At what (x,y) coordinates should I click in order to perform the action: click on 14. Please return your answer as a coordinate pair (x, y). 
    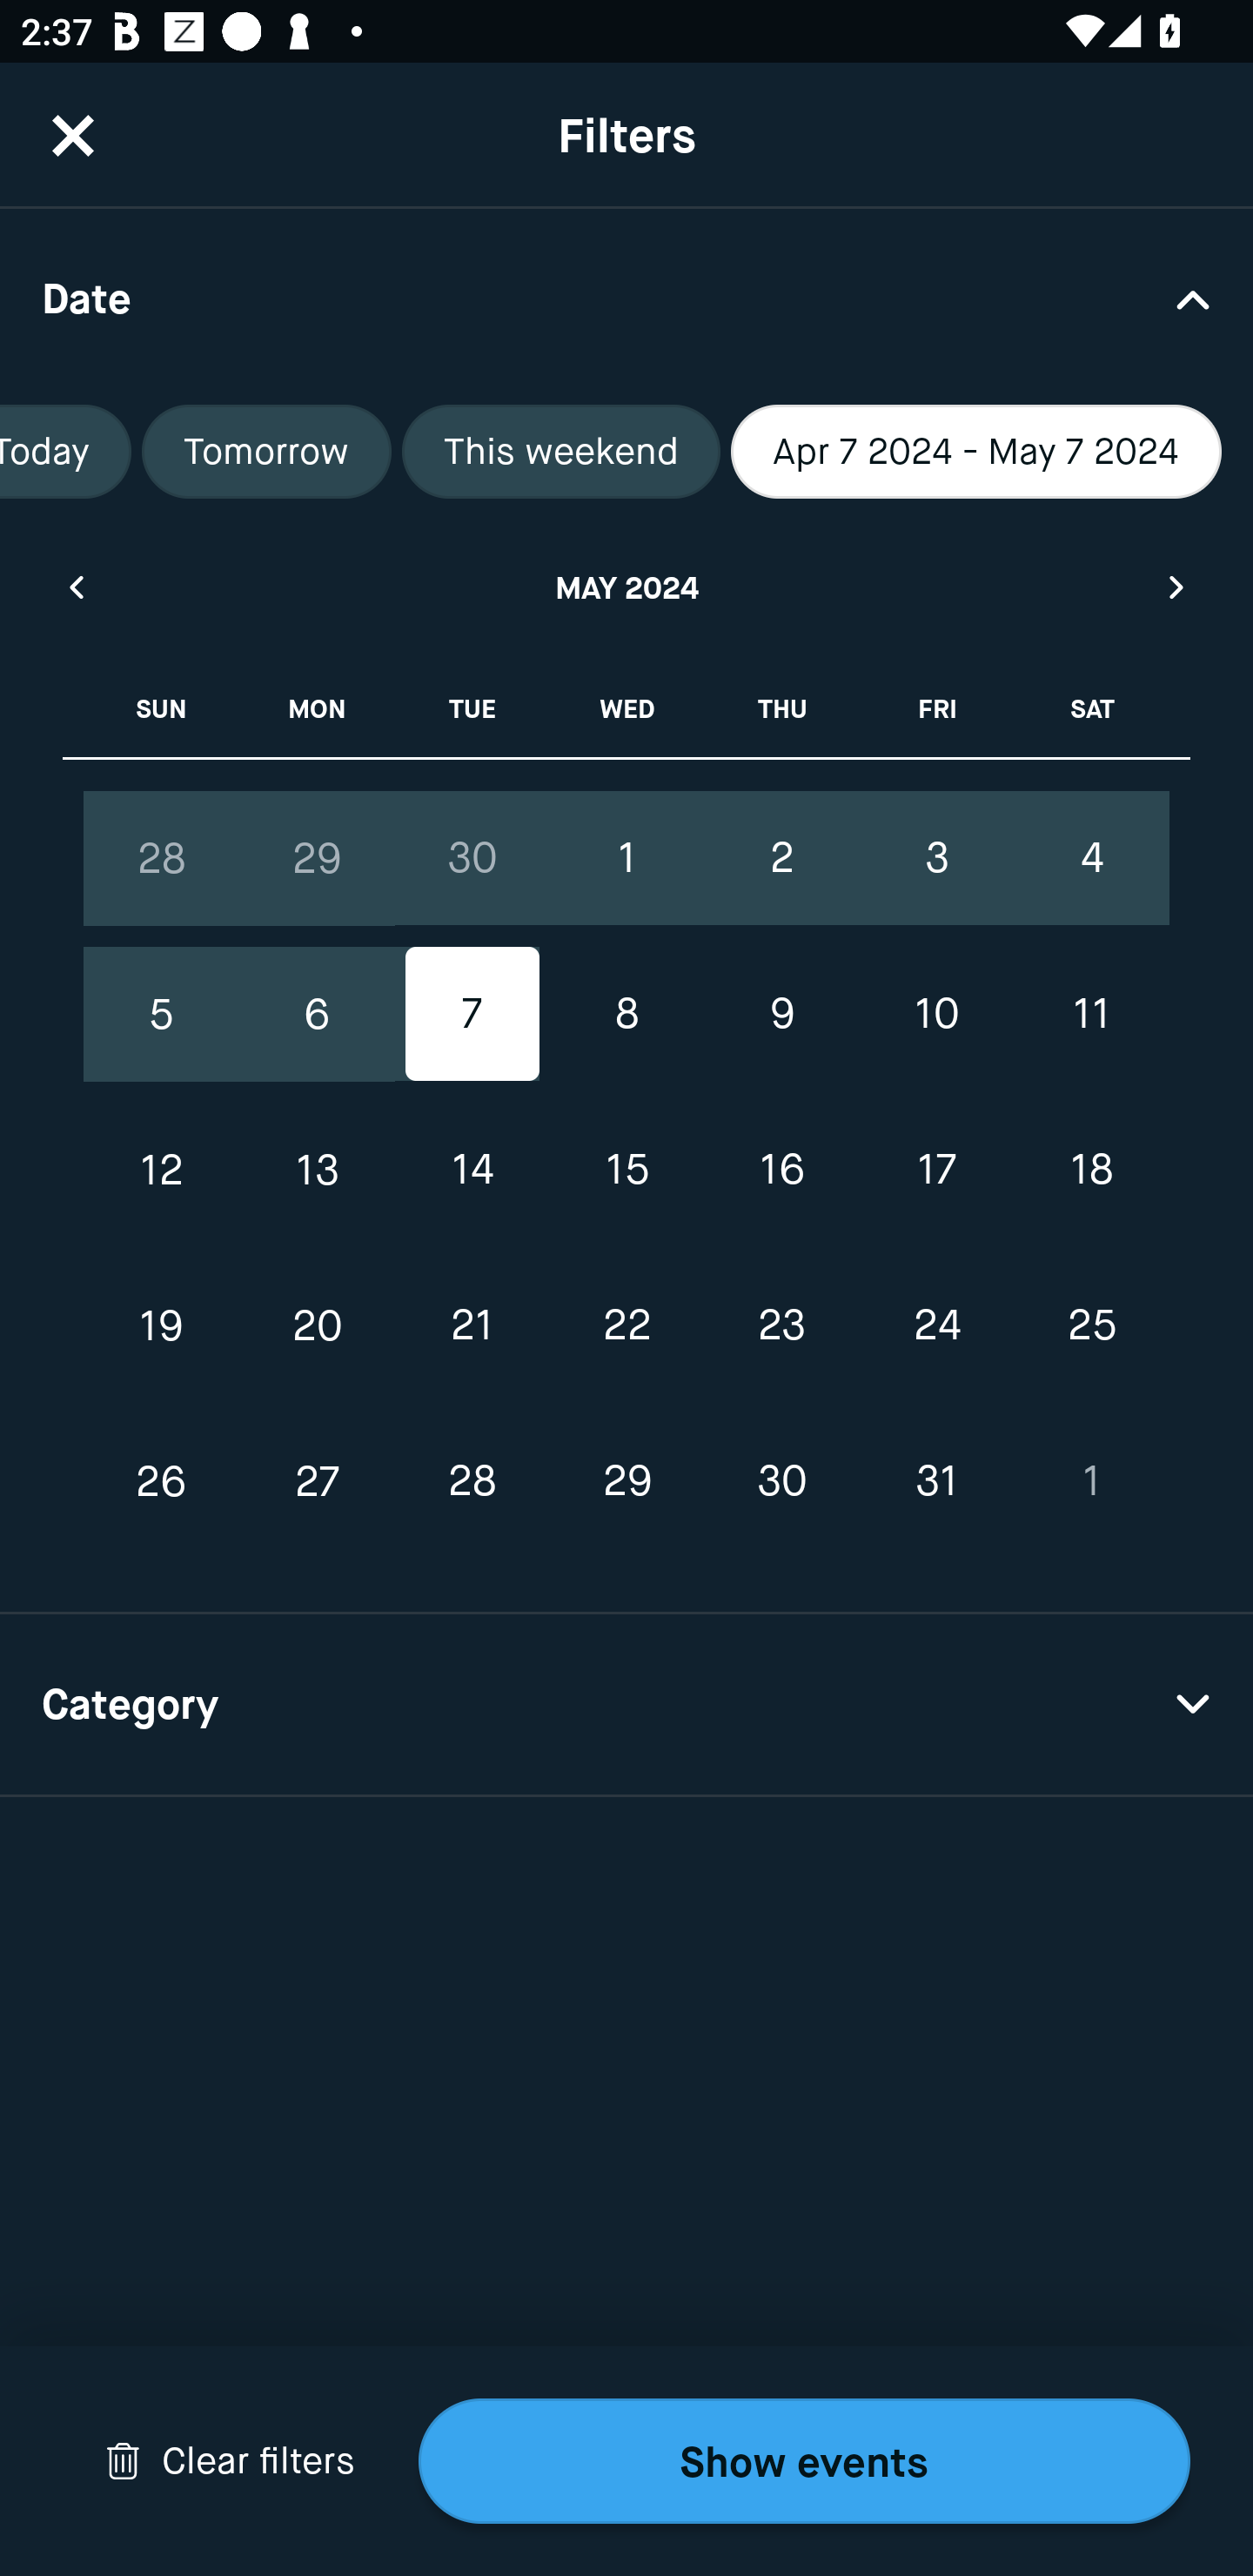
    Looking at the image, I should click on (472, 1170).